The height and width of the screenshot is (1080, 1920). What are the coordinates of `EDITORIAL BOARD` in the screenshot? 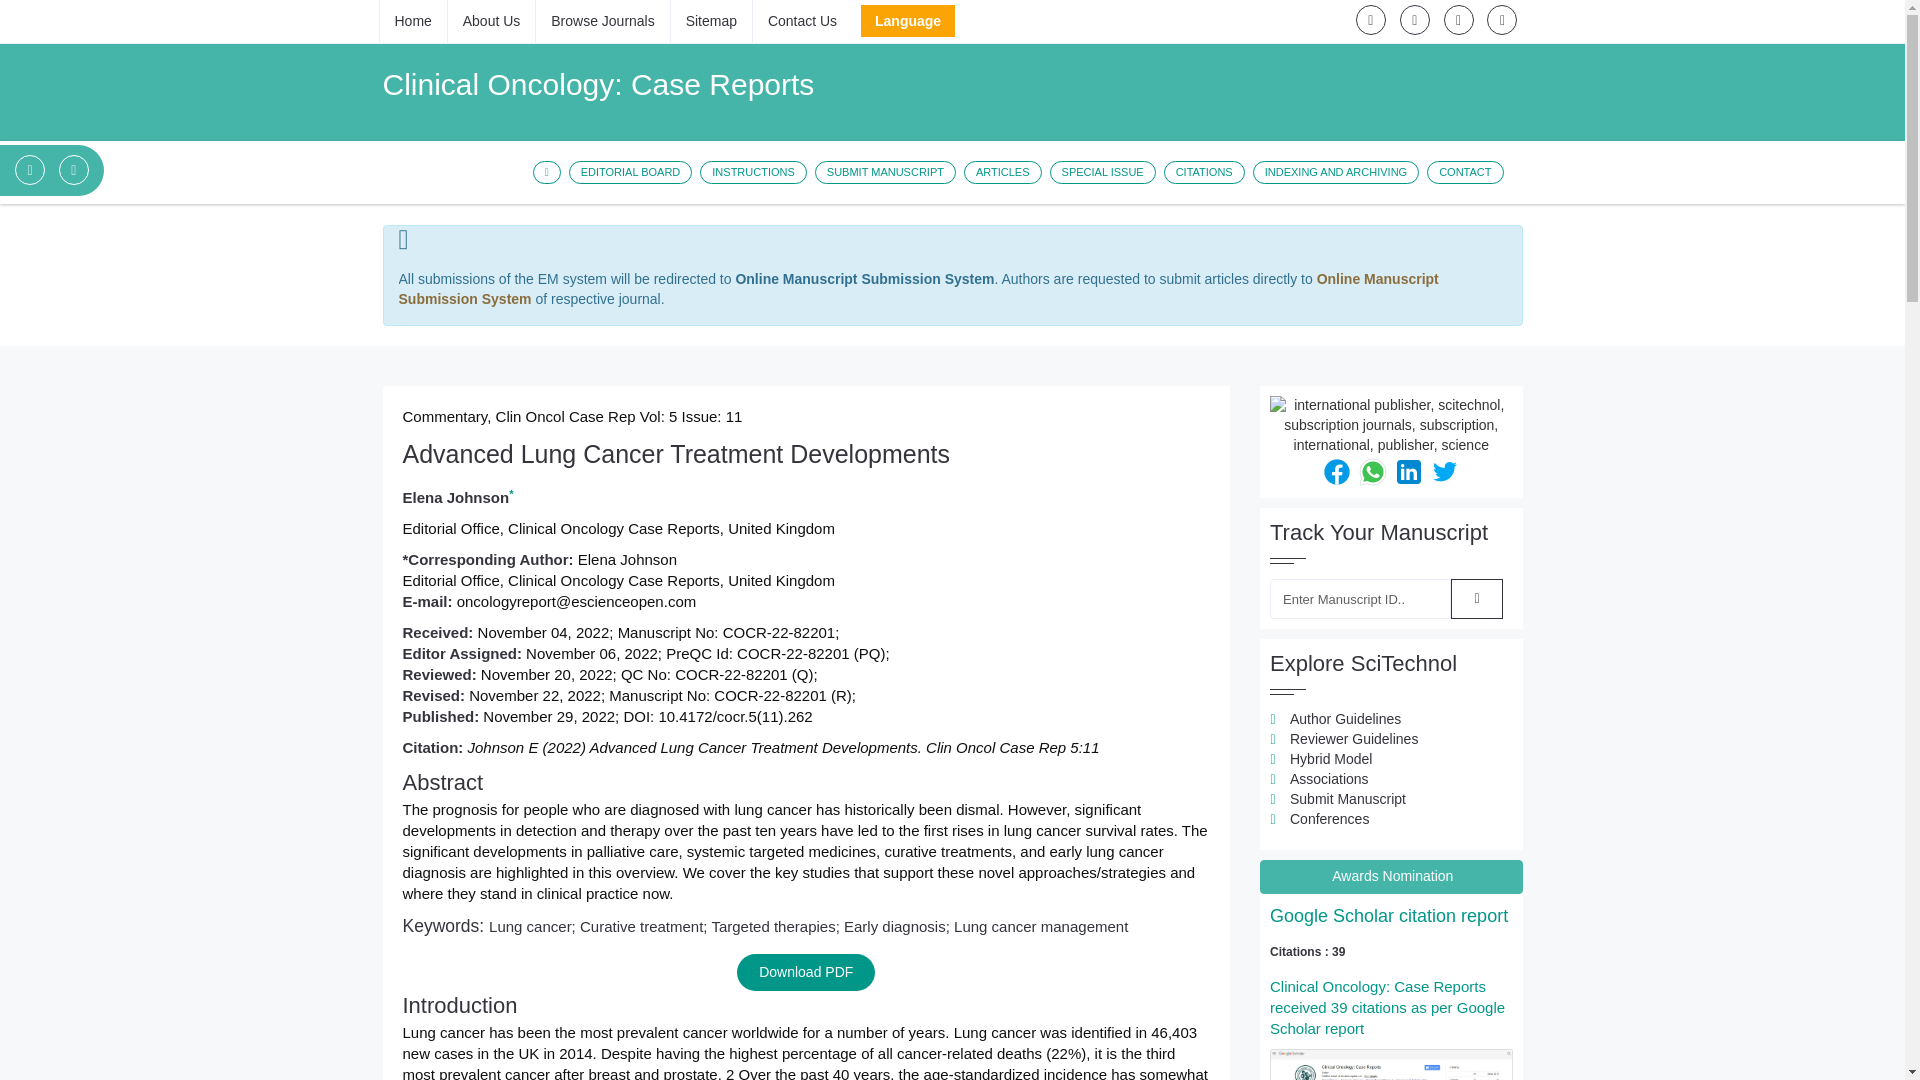 It's located at (630, 172).